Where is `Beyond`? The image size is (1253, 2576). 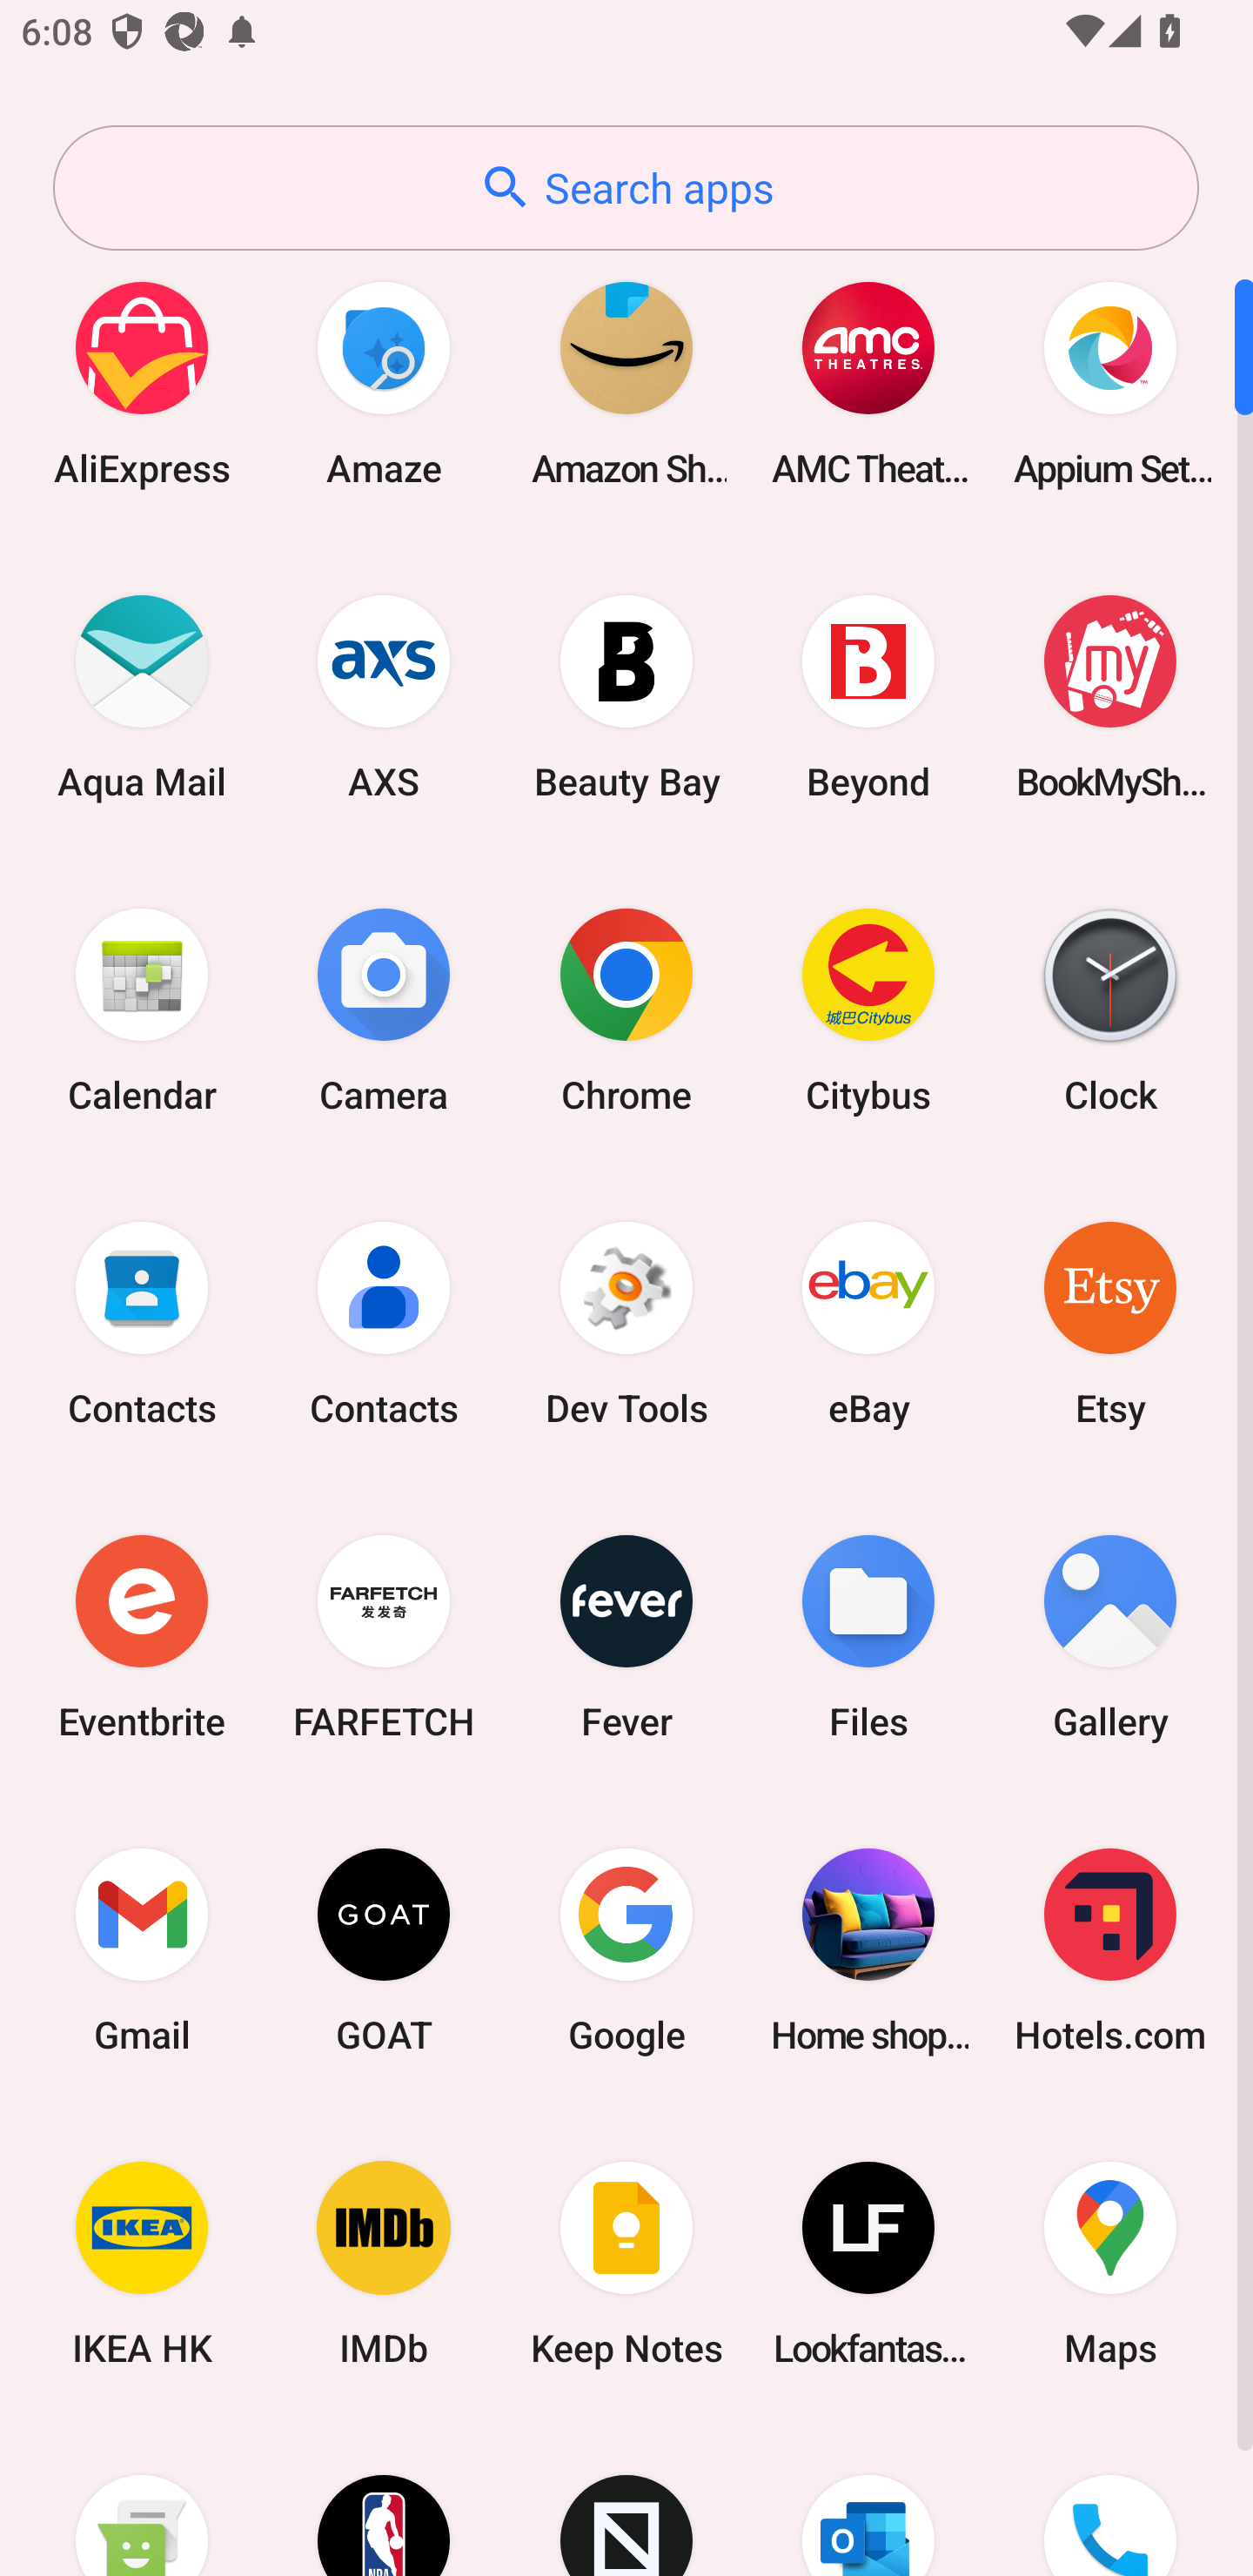 Beyond is located at coordinates (868, 696).